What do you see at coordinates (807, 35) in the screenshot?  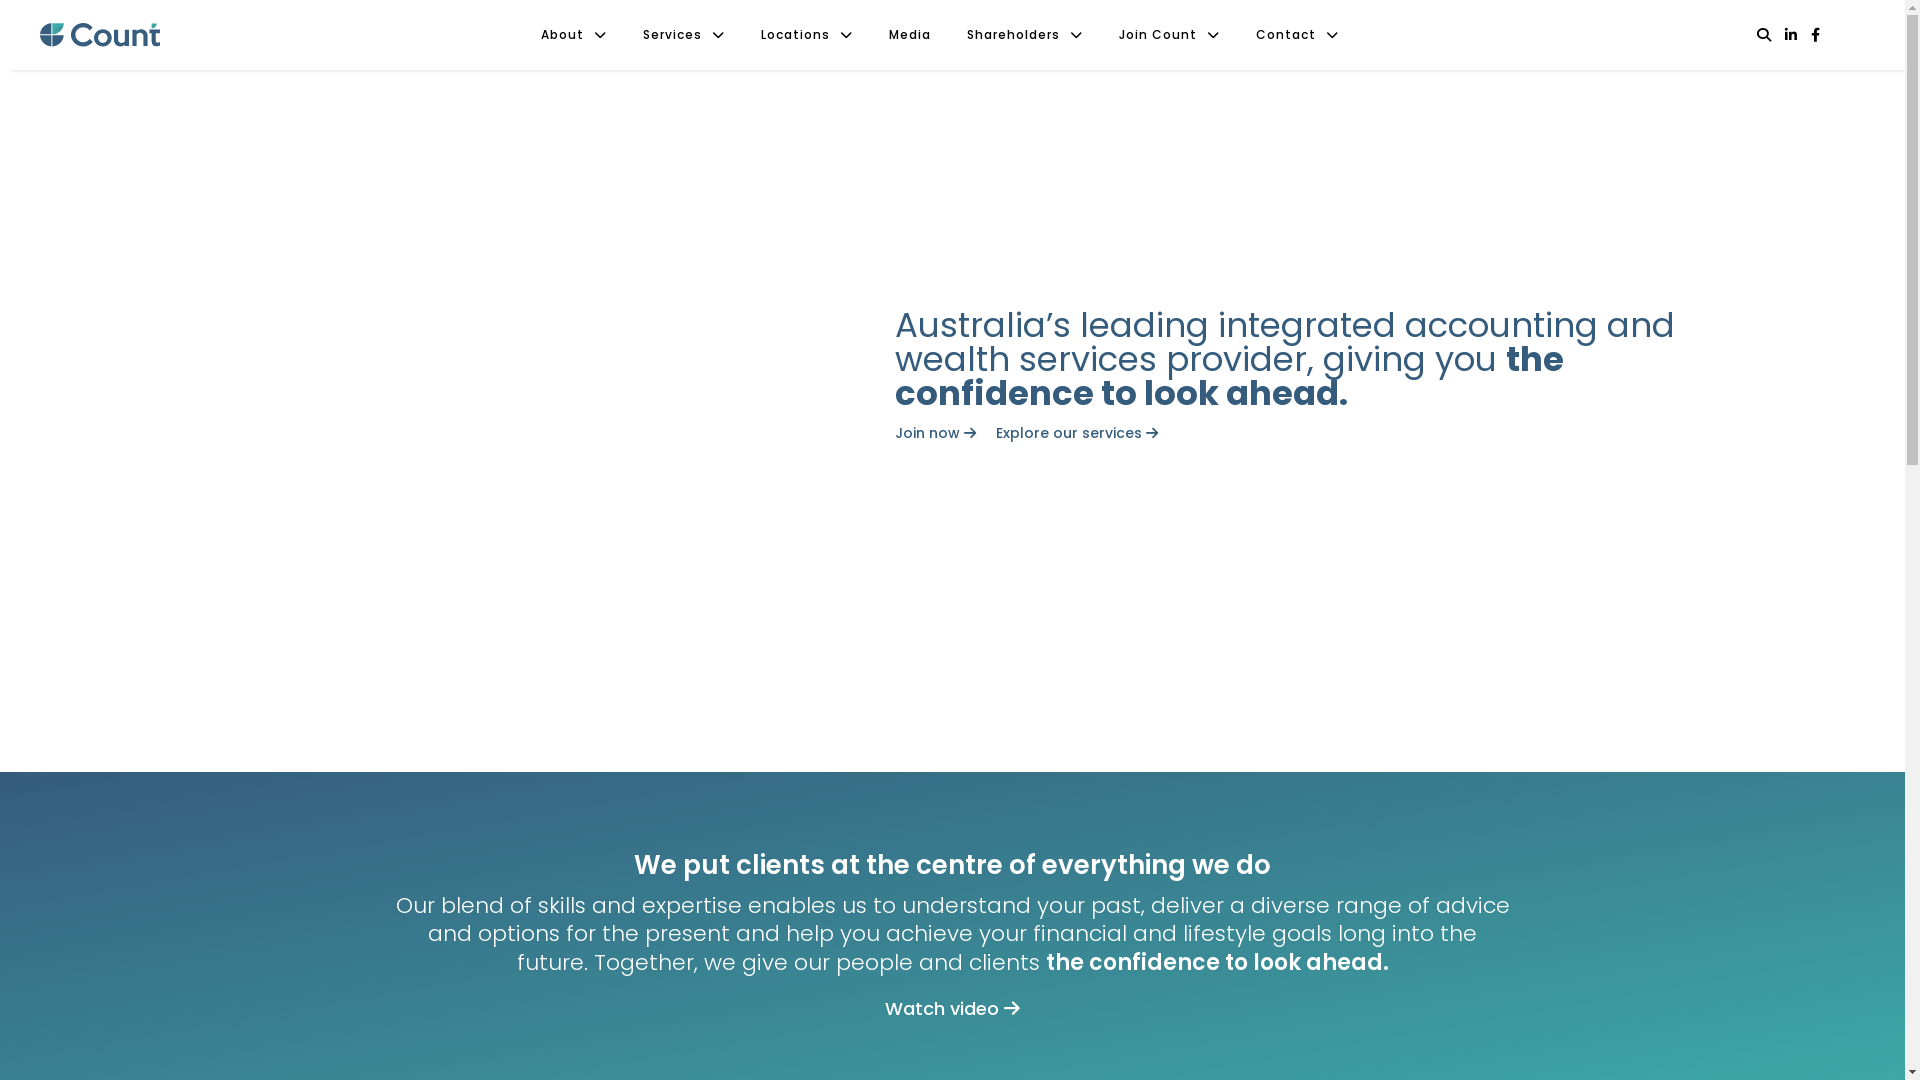 I see `Locations` at bounding box center [807, 35].